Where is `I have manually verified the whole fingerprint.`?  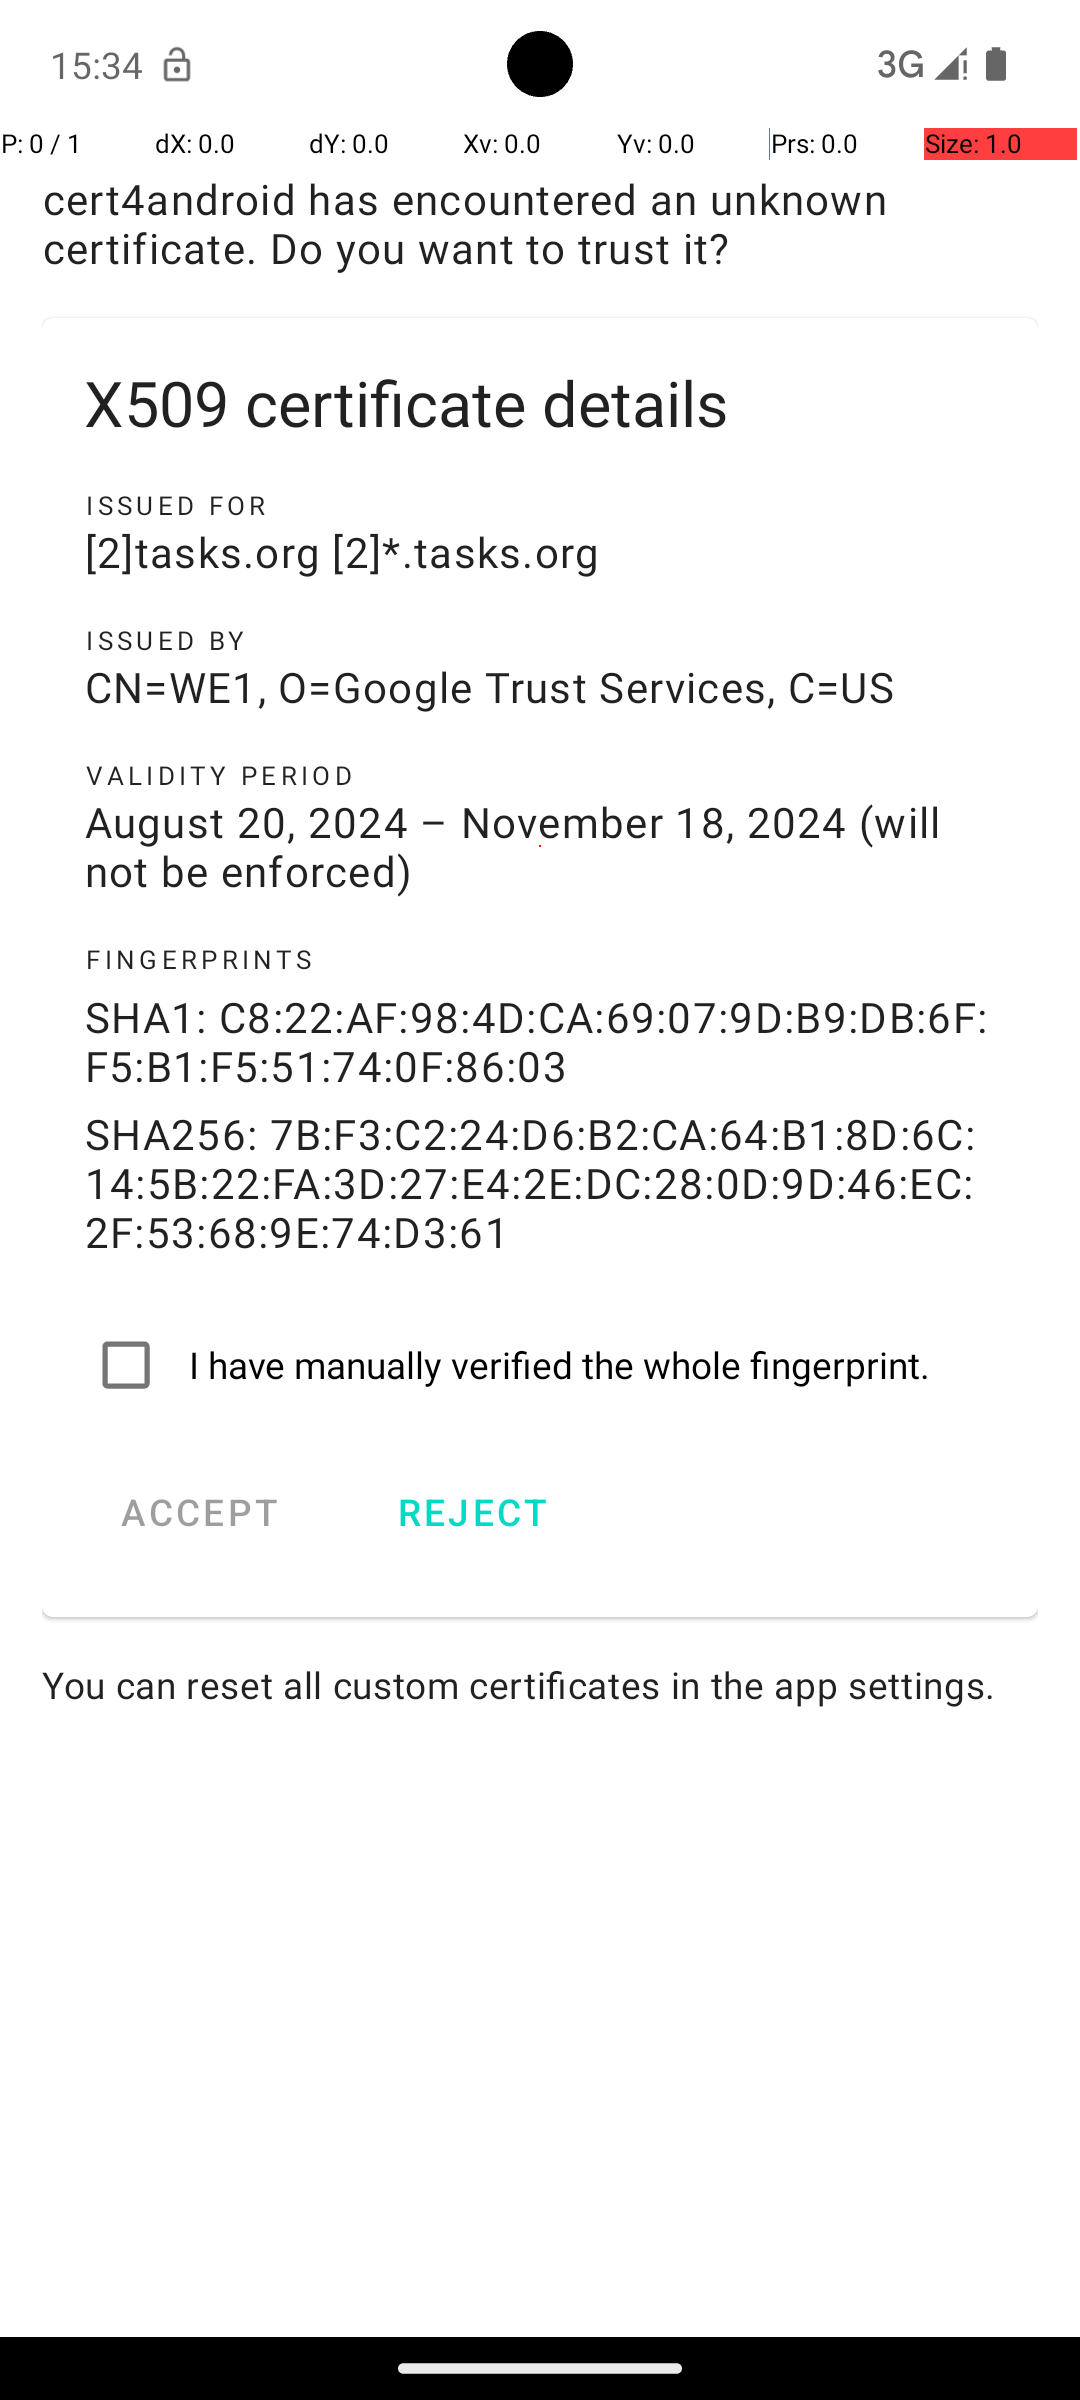
I have manually verified the whole fingerprint. is located at coordinates (540, 1365).